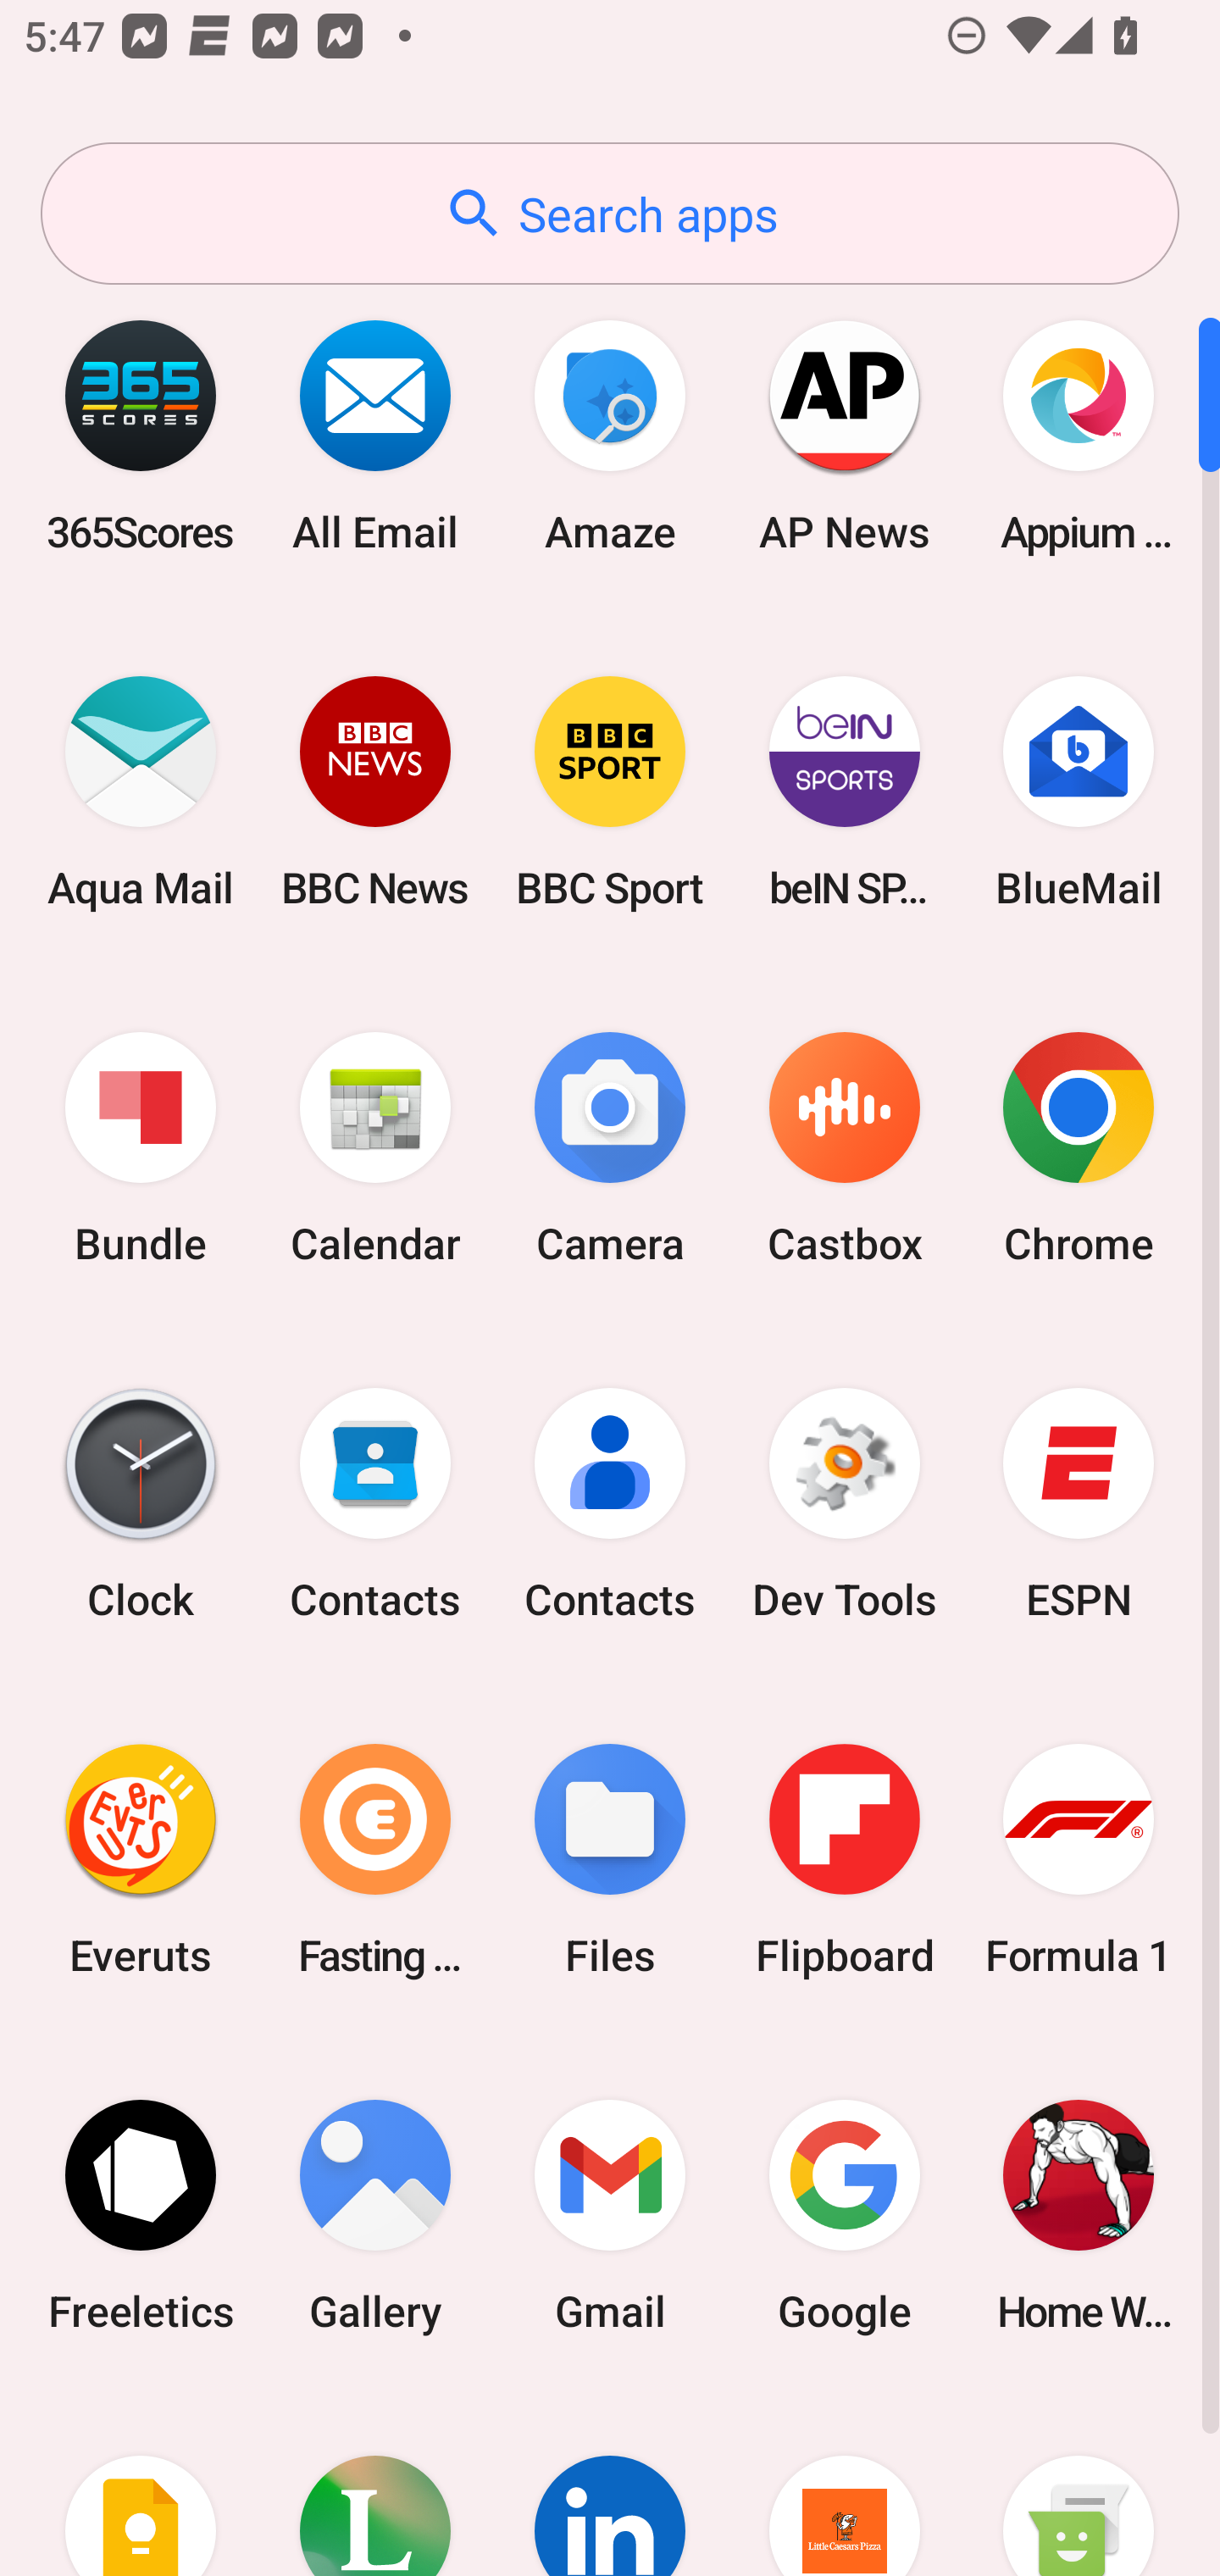 The width and height of the screenshot is (1220, 2576). What do you see at coordinates (1079, 1504) in the screenshot?
I see `ESPN` at bounding box center [1079, 1504].